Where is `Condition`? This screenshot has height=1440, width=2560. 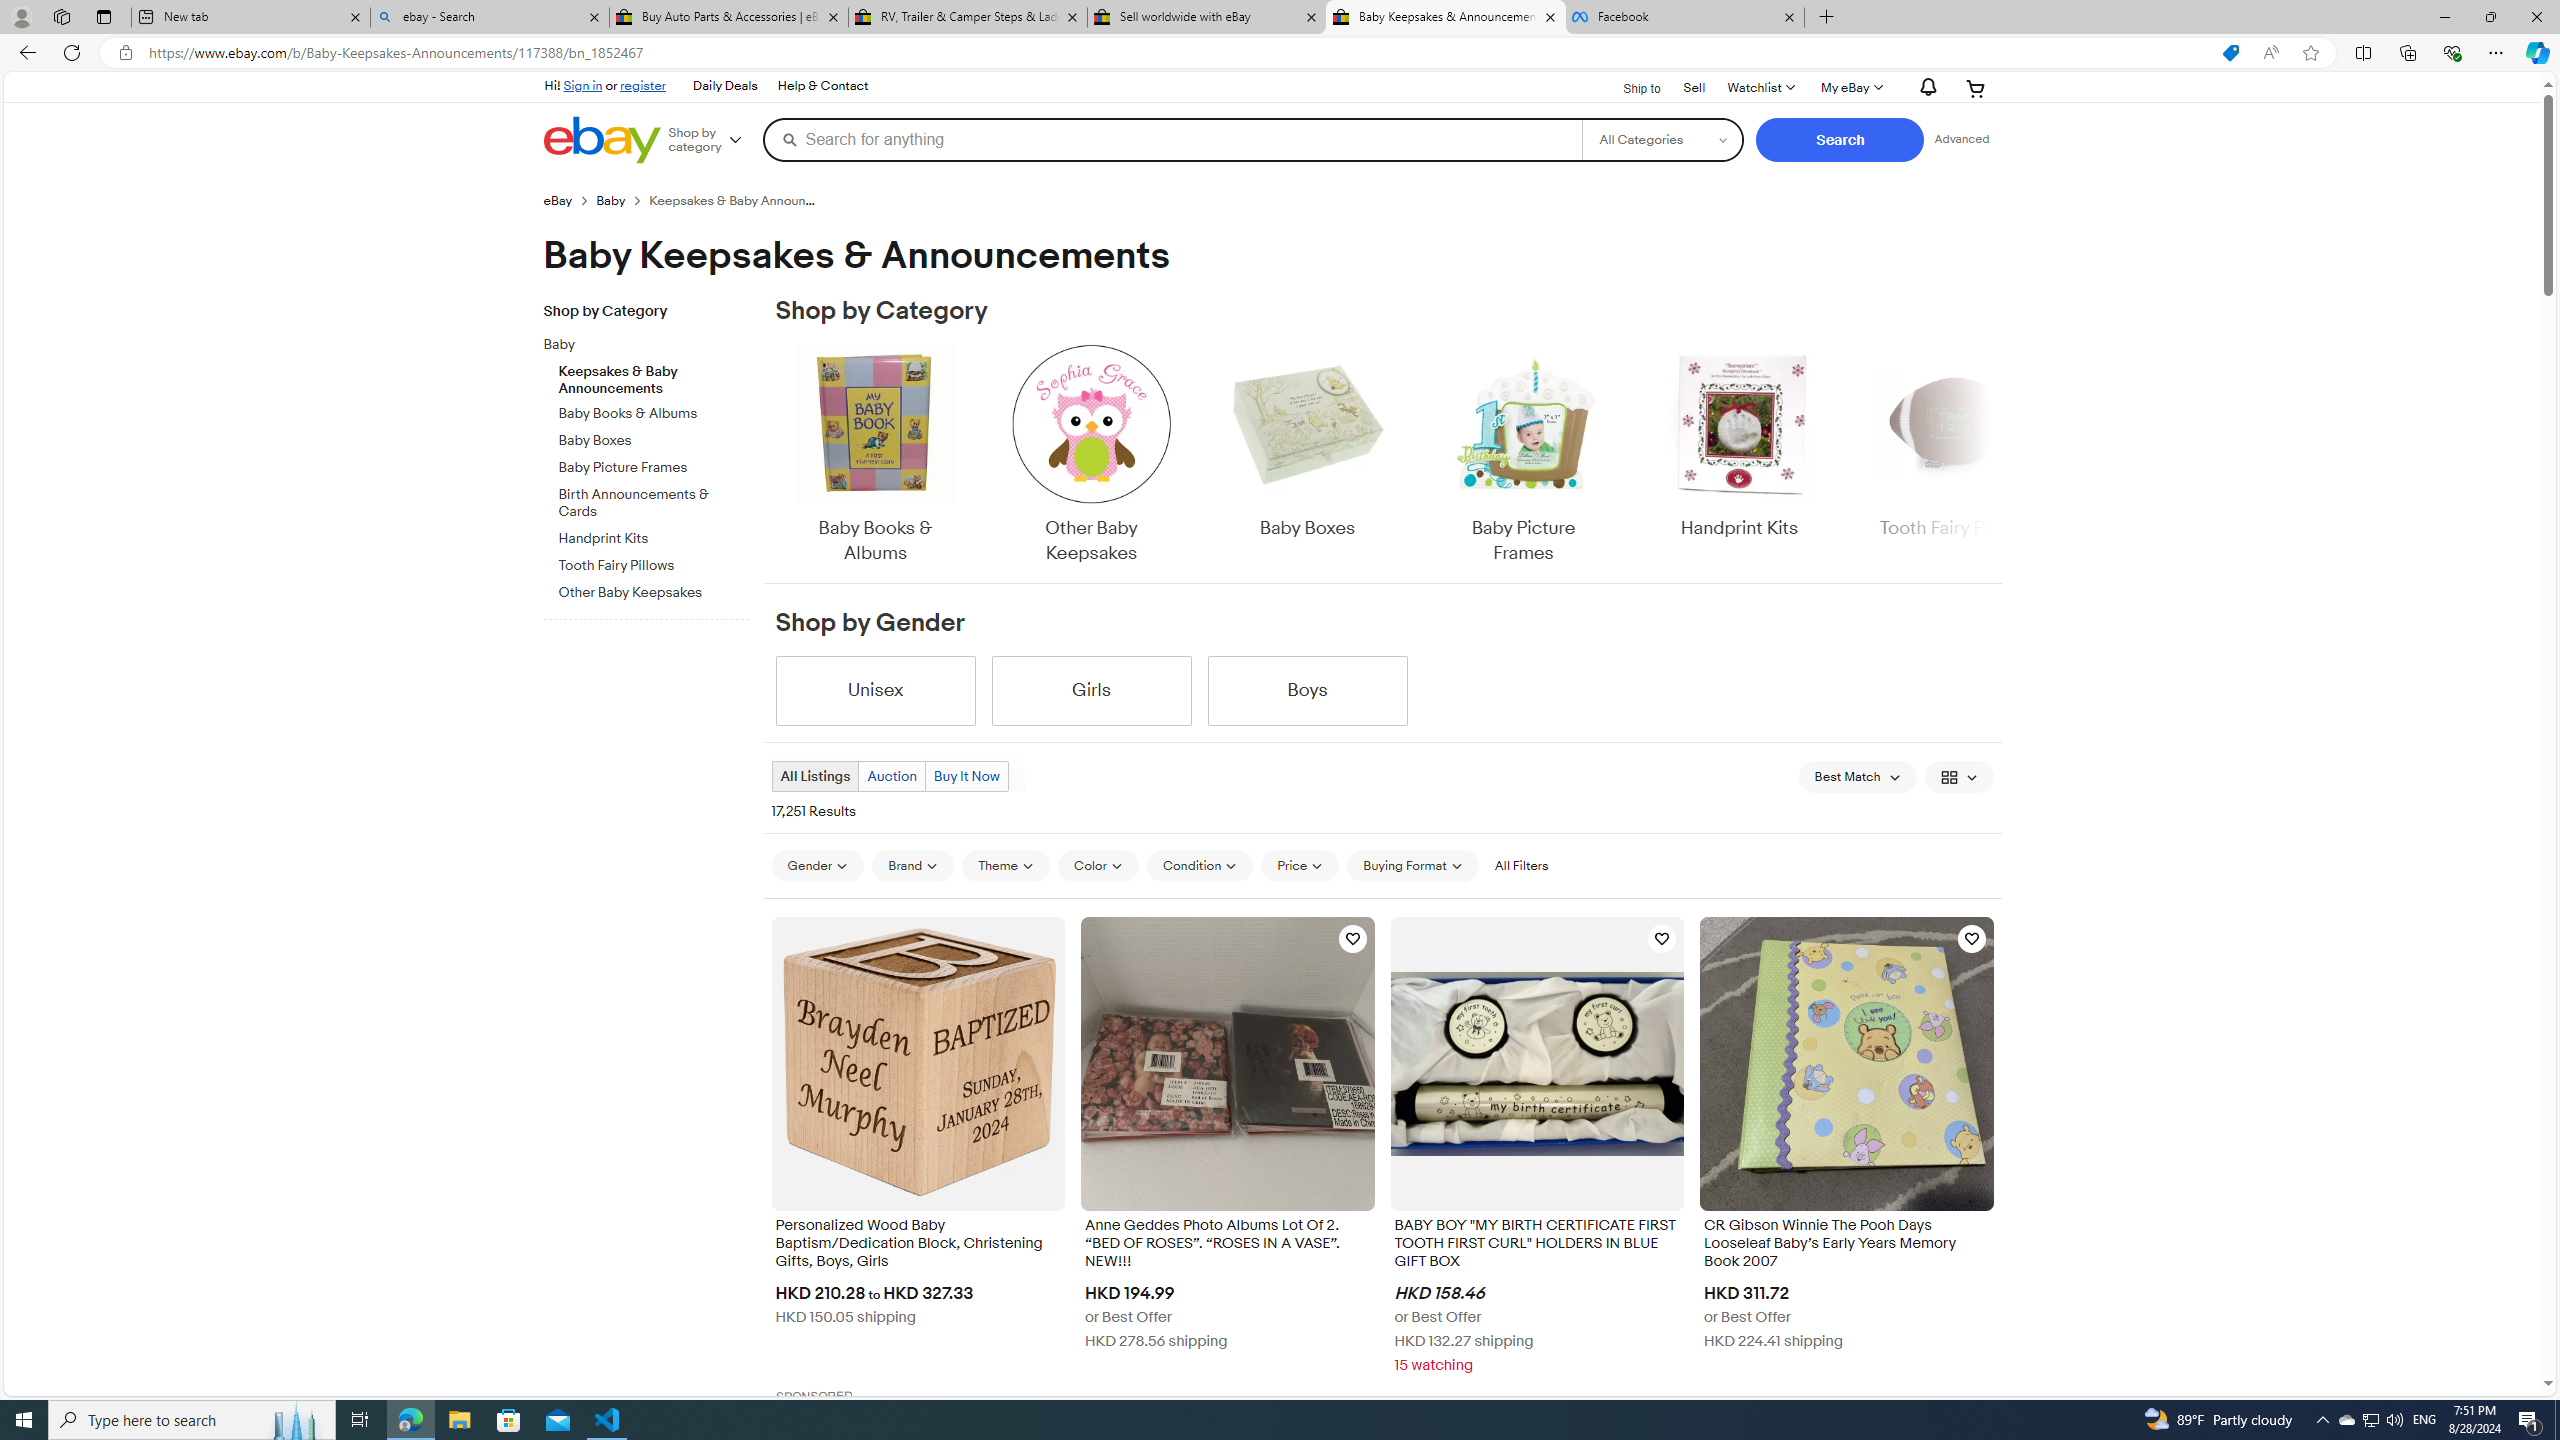 Condition is located at coordinates (1200, 865).